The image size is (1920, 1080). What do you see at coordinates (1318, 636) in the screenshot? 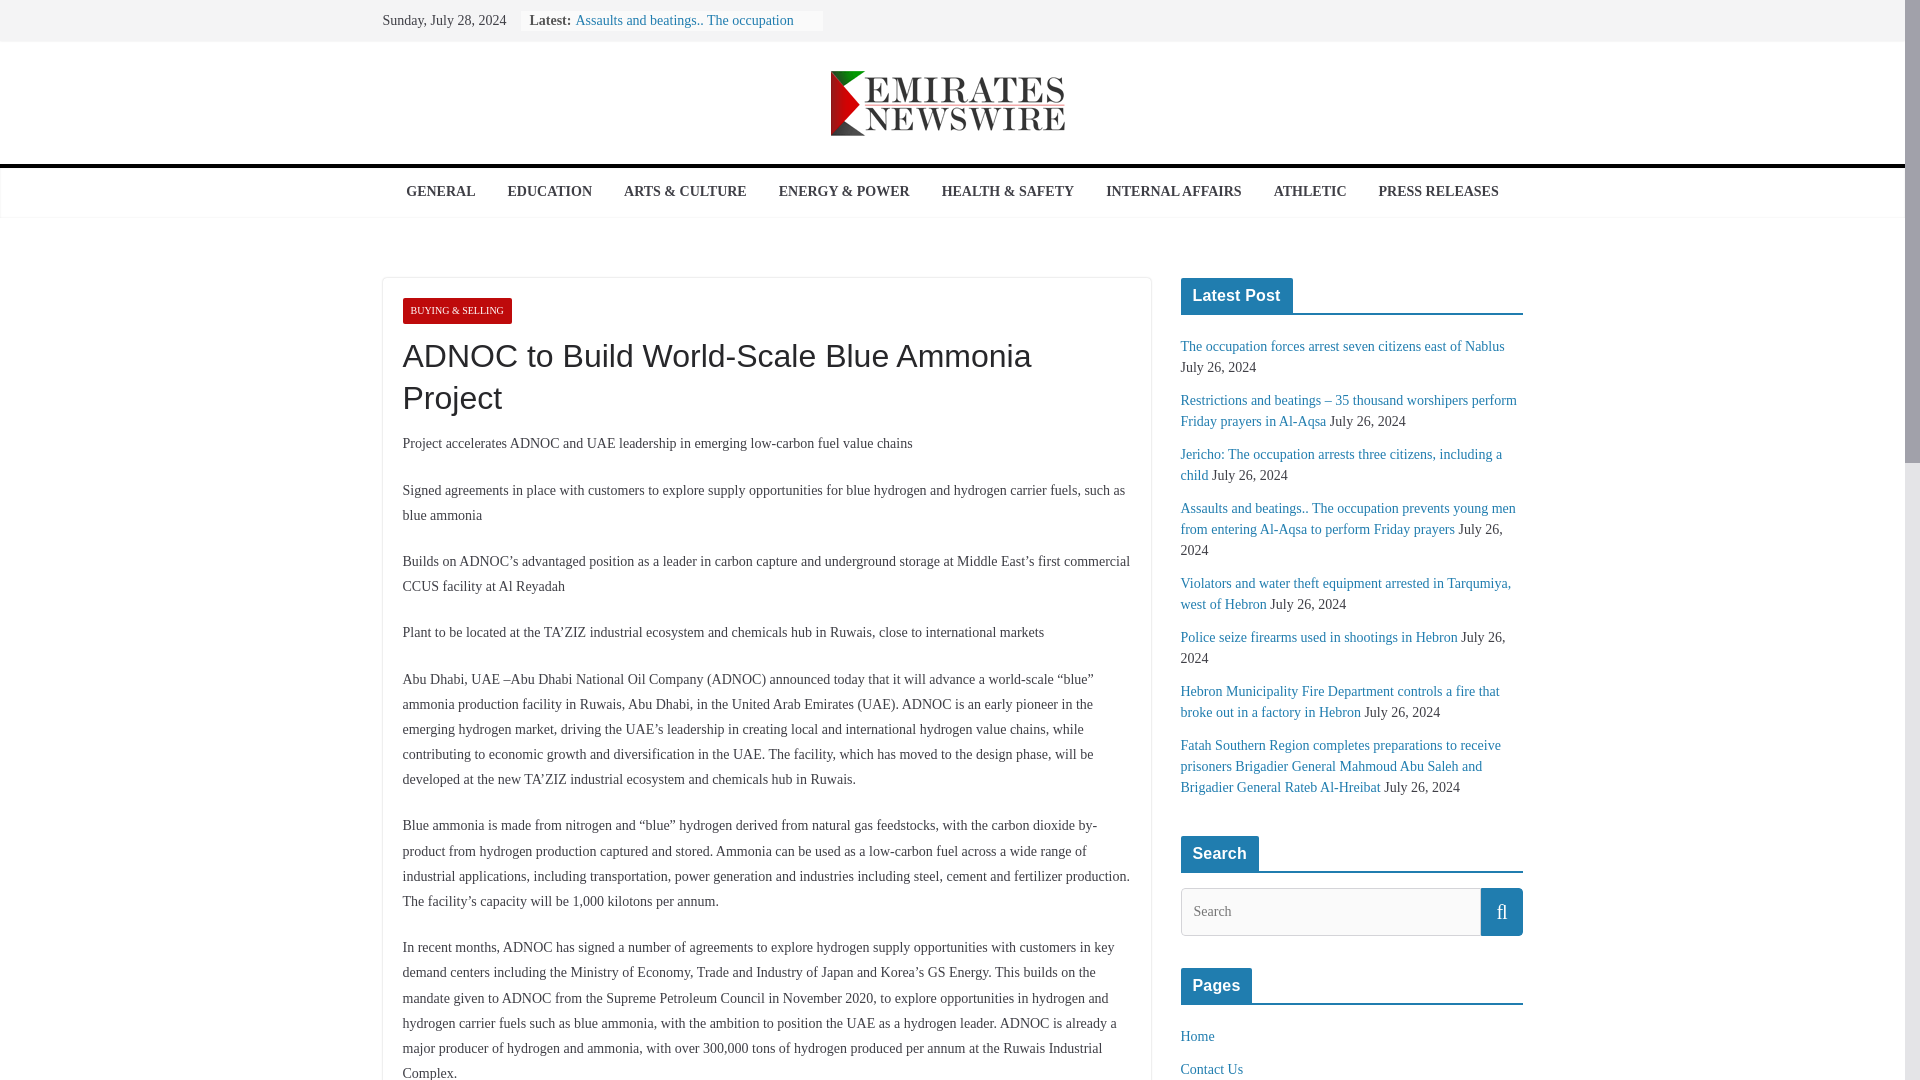
I see `Police seize firearms used in shootings in Hebron` at bounding box center [1318, 636].